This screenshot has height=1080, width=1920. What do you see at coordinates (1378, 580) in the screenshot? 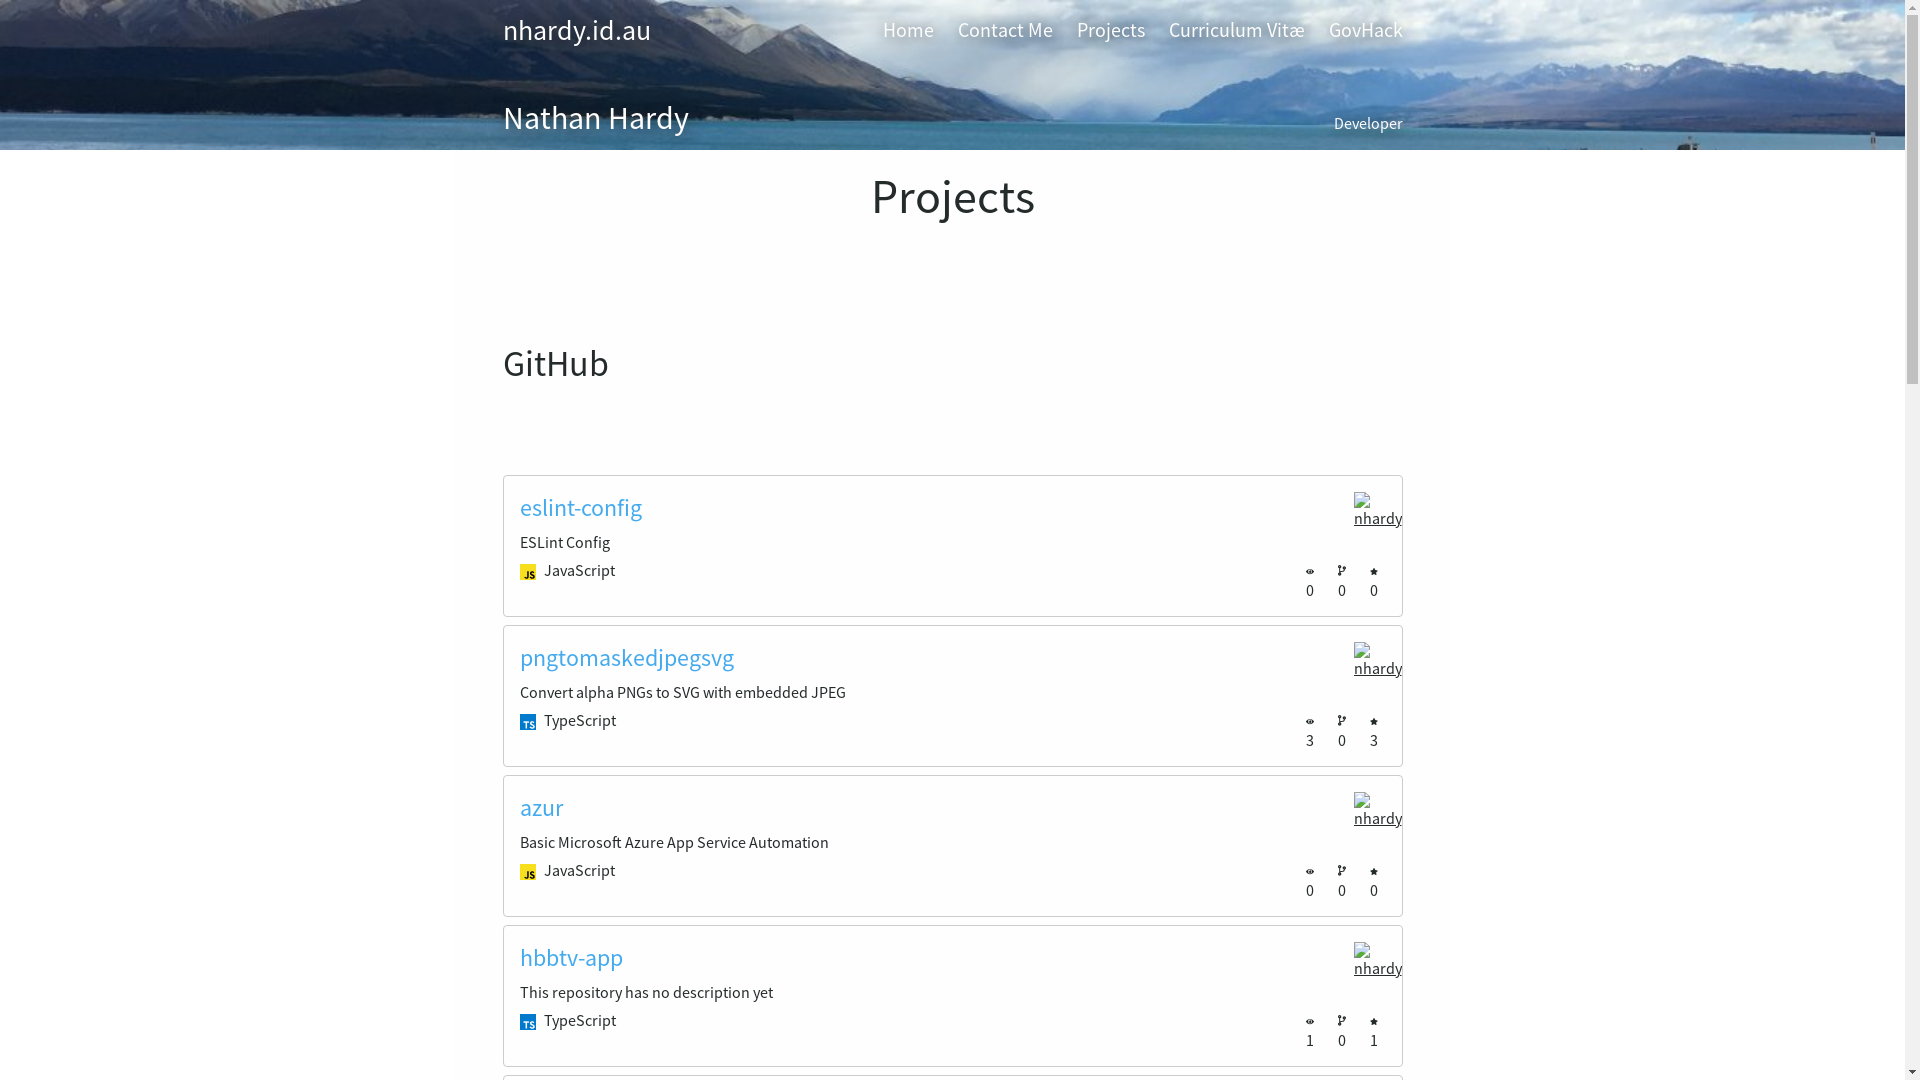
I see `0` at bounding box center [1378, 580].